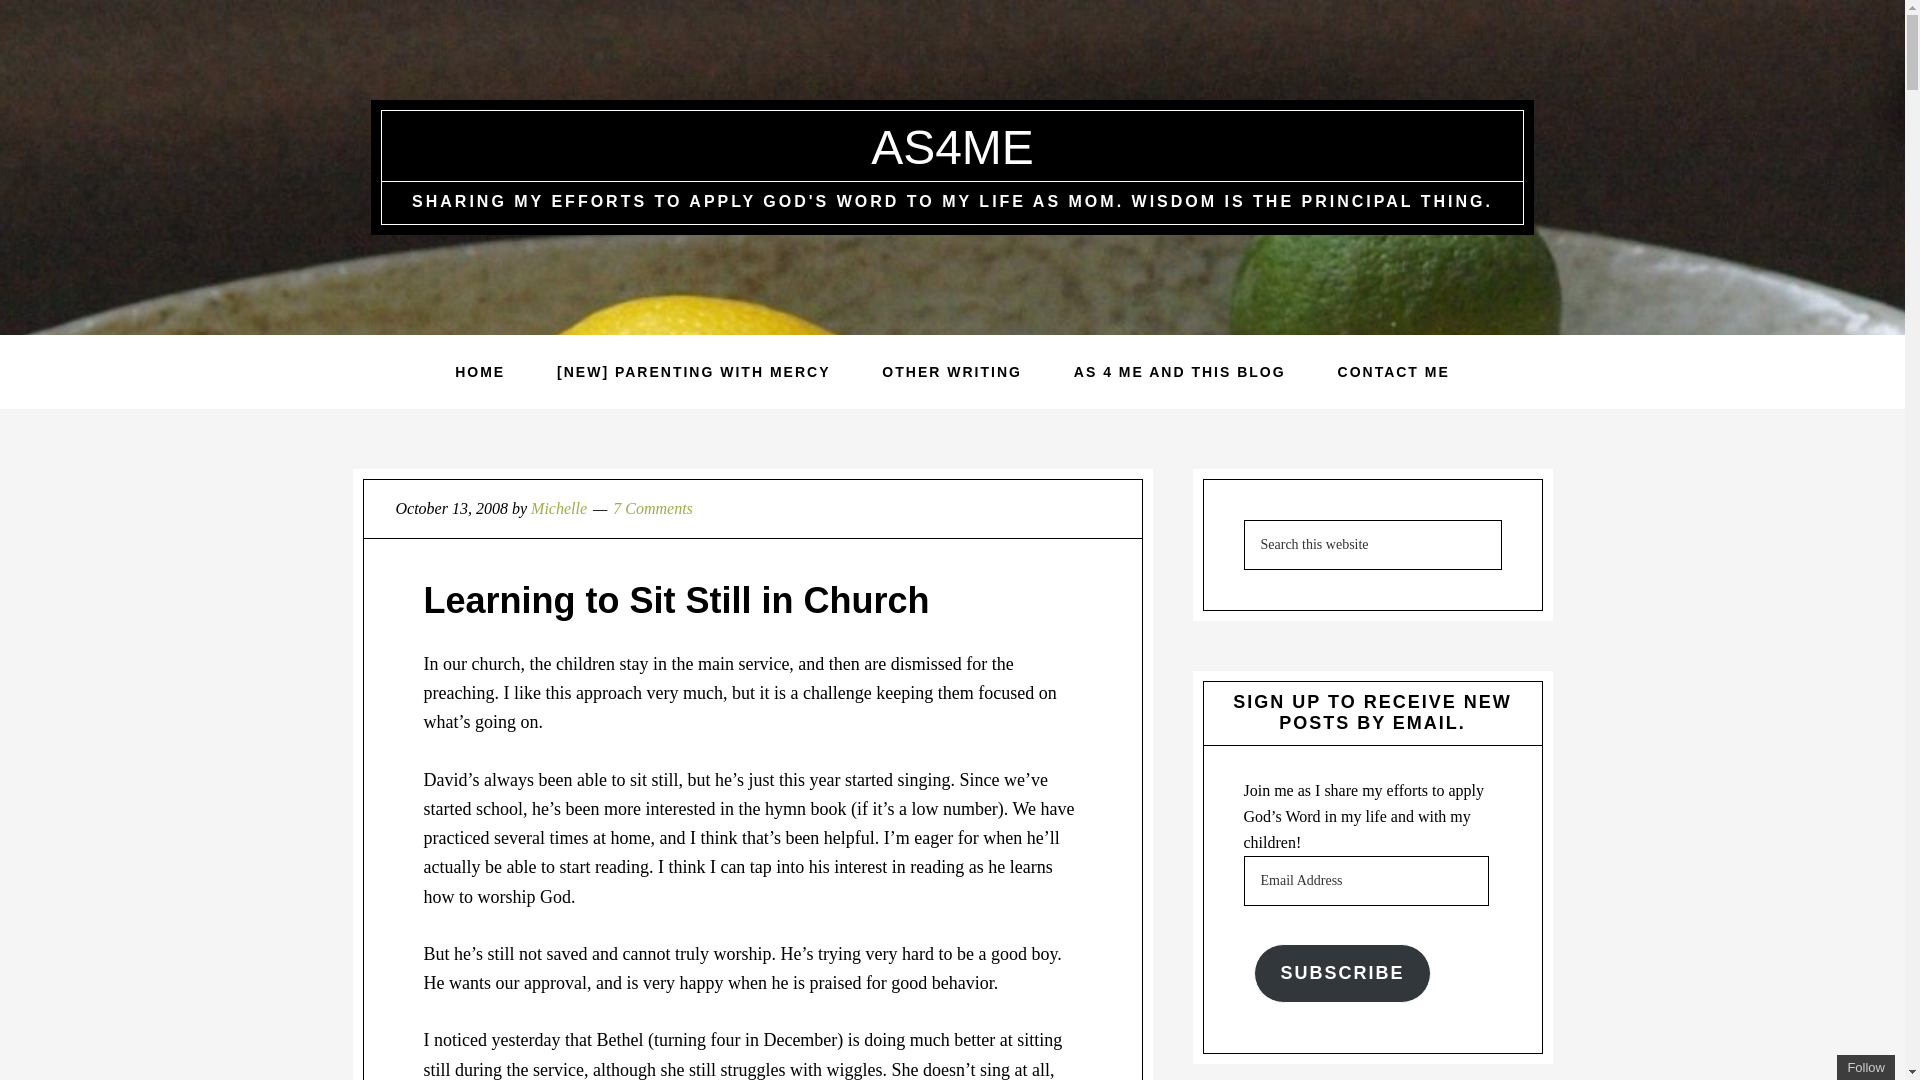 The height and width of the screenshot is (1080, 1920). Describe the element at coordinates (952, 372) in the screenshot. I see `OTHER WRITING` at that location.